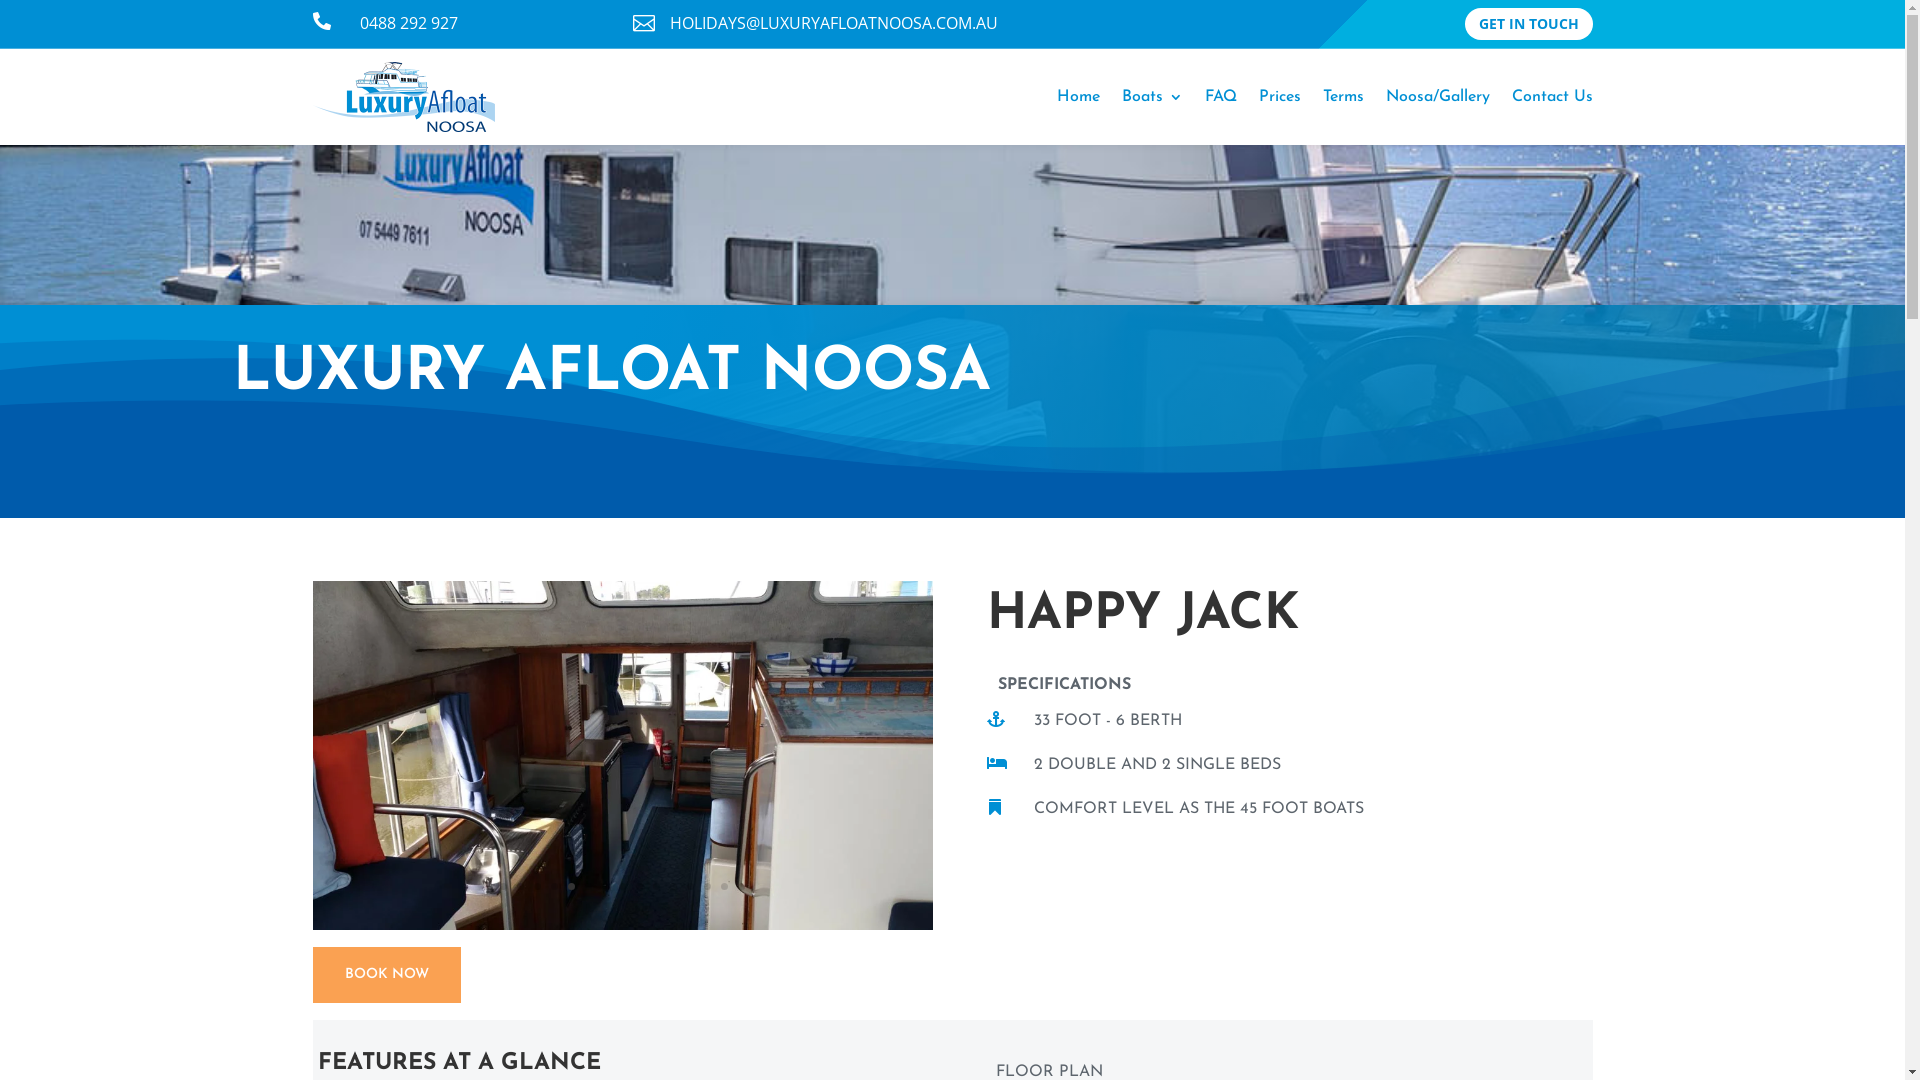  I want to click on BOOK NOW, so click(386, 975).